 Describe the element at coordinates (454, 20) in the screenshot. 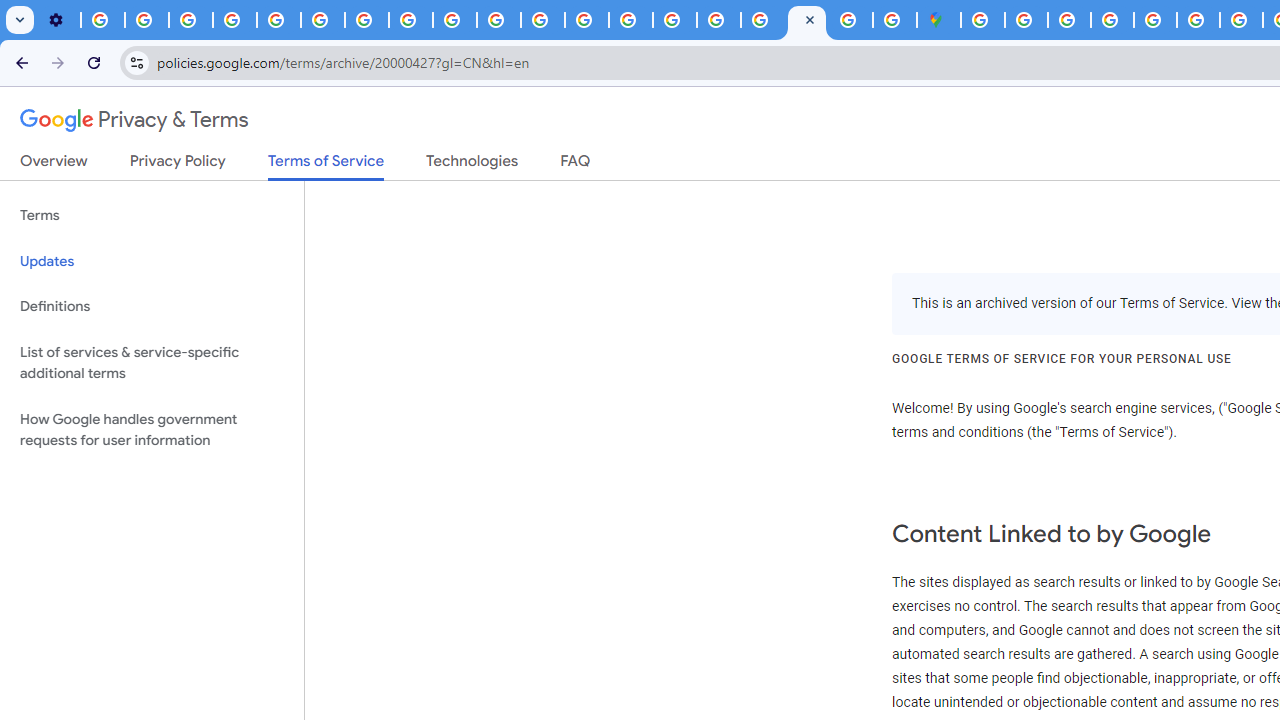

I see `Privacy Checkup` at that location.